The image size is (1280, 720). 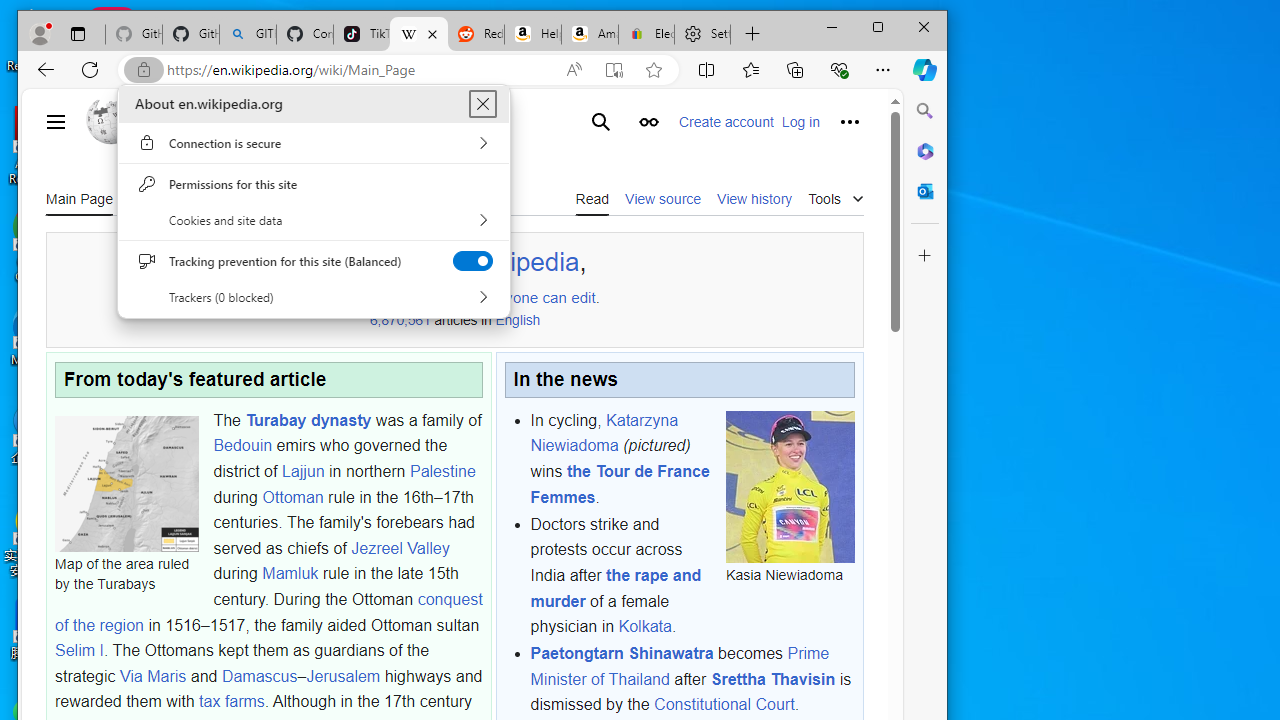 I want to click on Bedouin, so click(x=242, y=446).